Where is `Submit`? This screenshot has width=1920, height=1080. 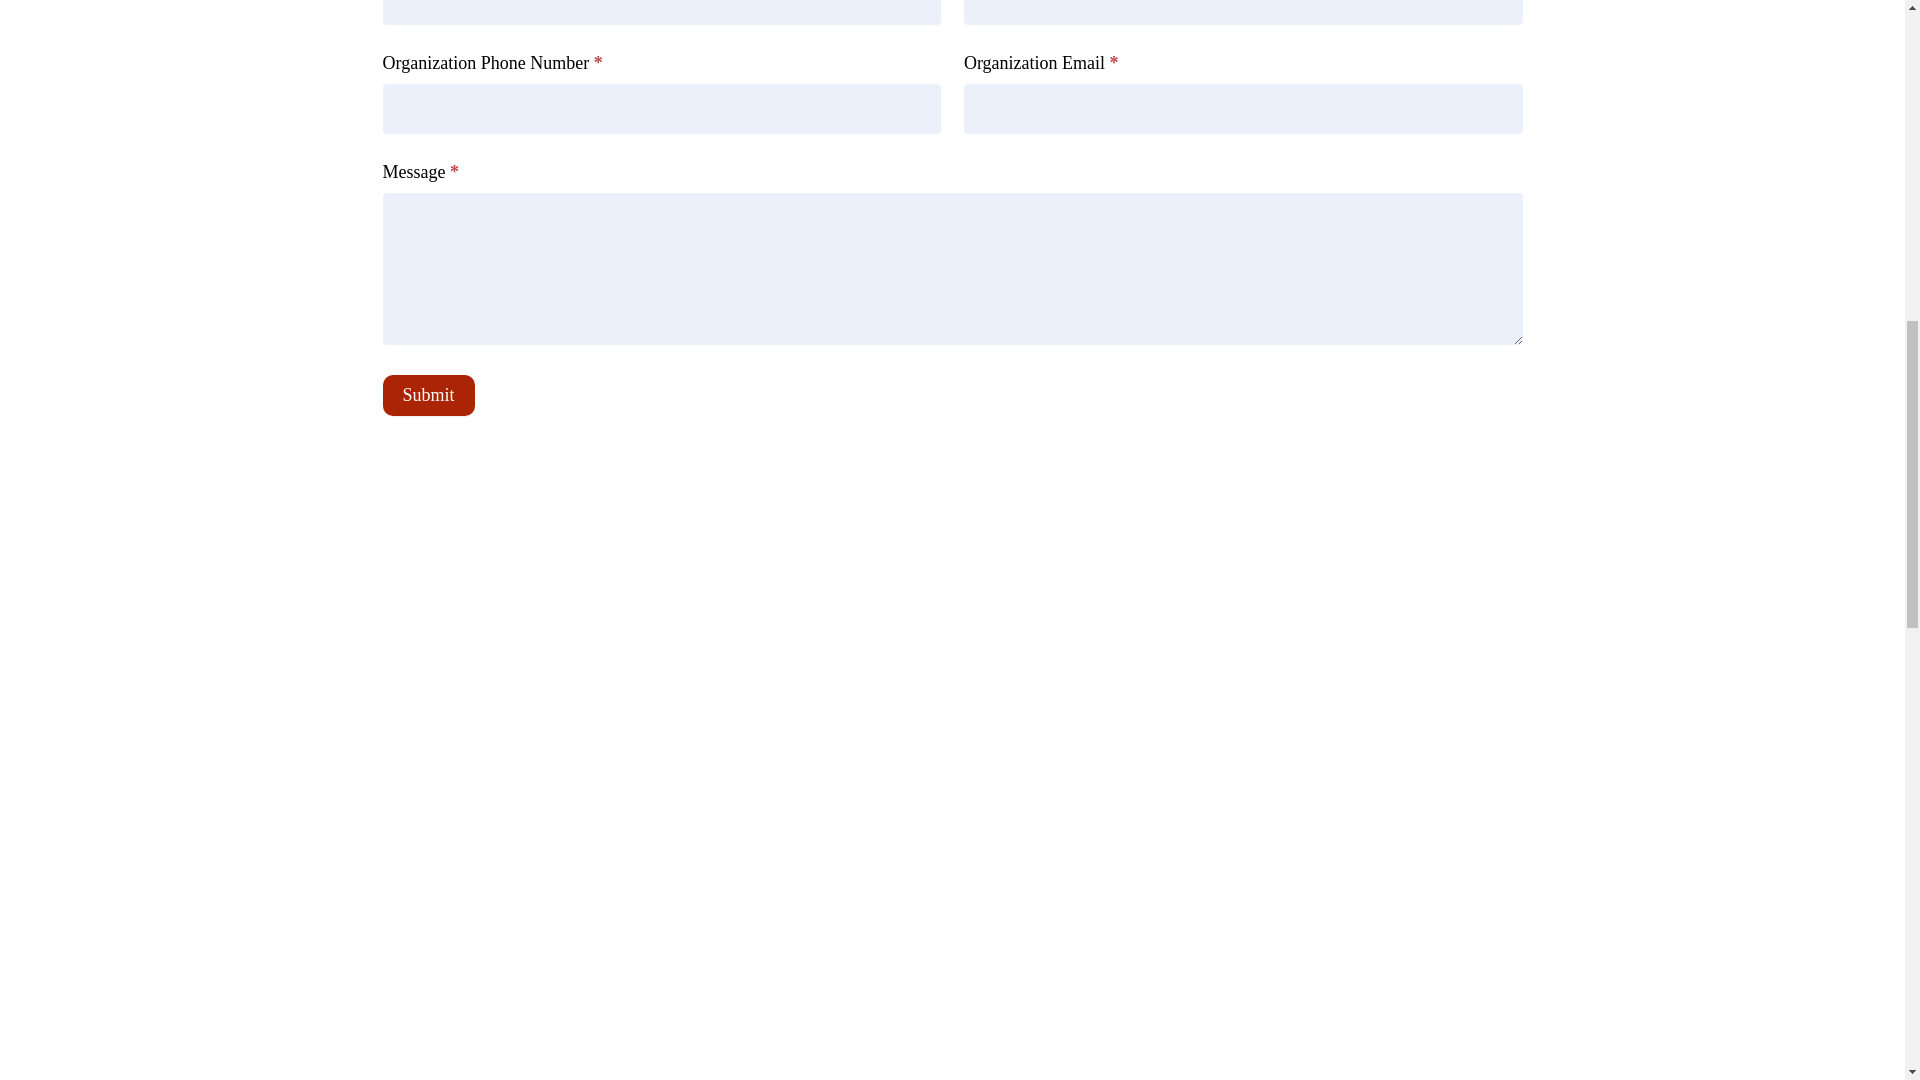 Submit is located at coordinates (428, 394).